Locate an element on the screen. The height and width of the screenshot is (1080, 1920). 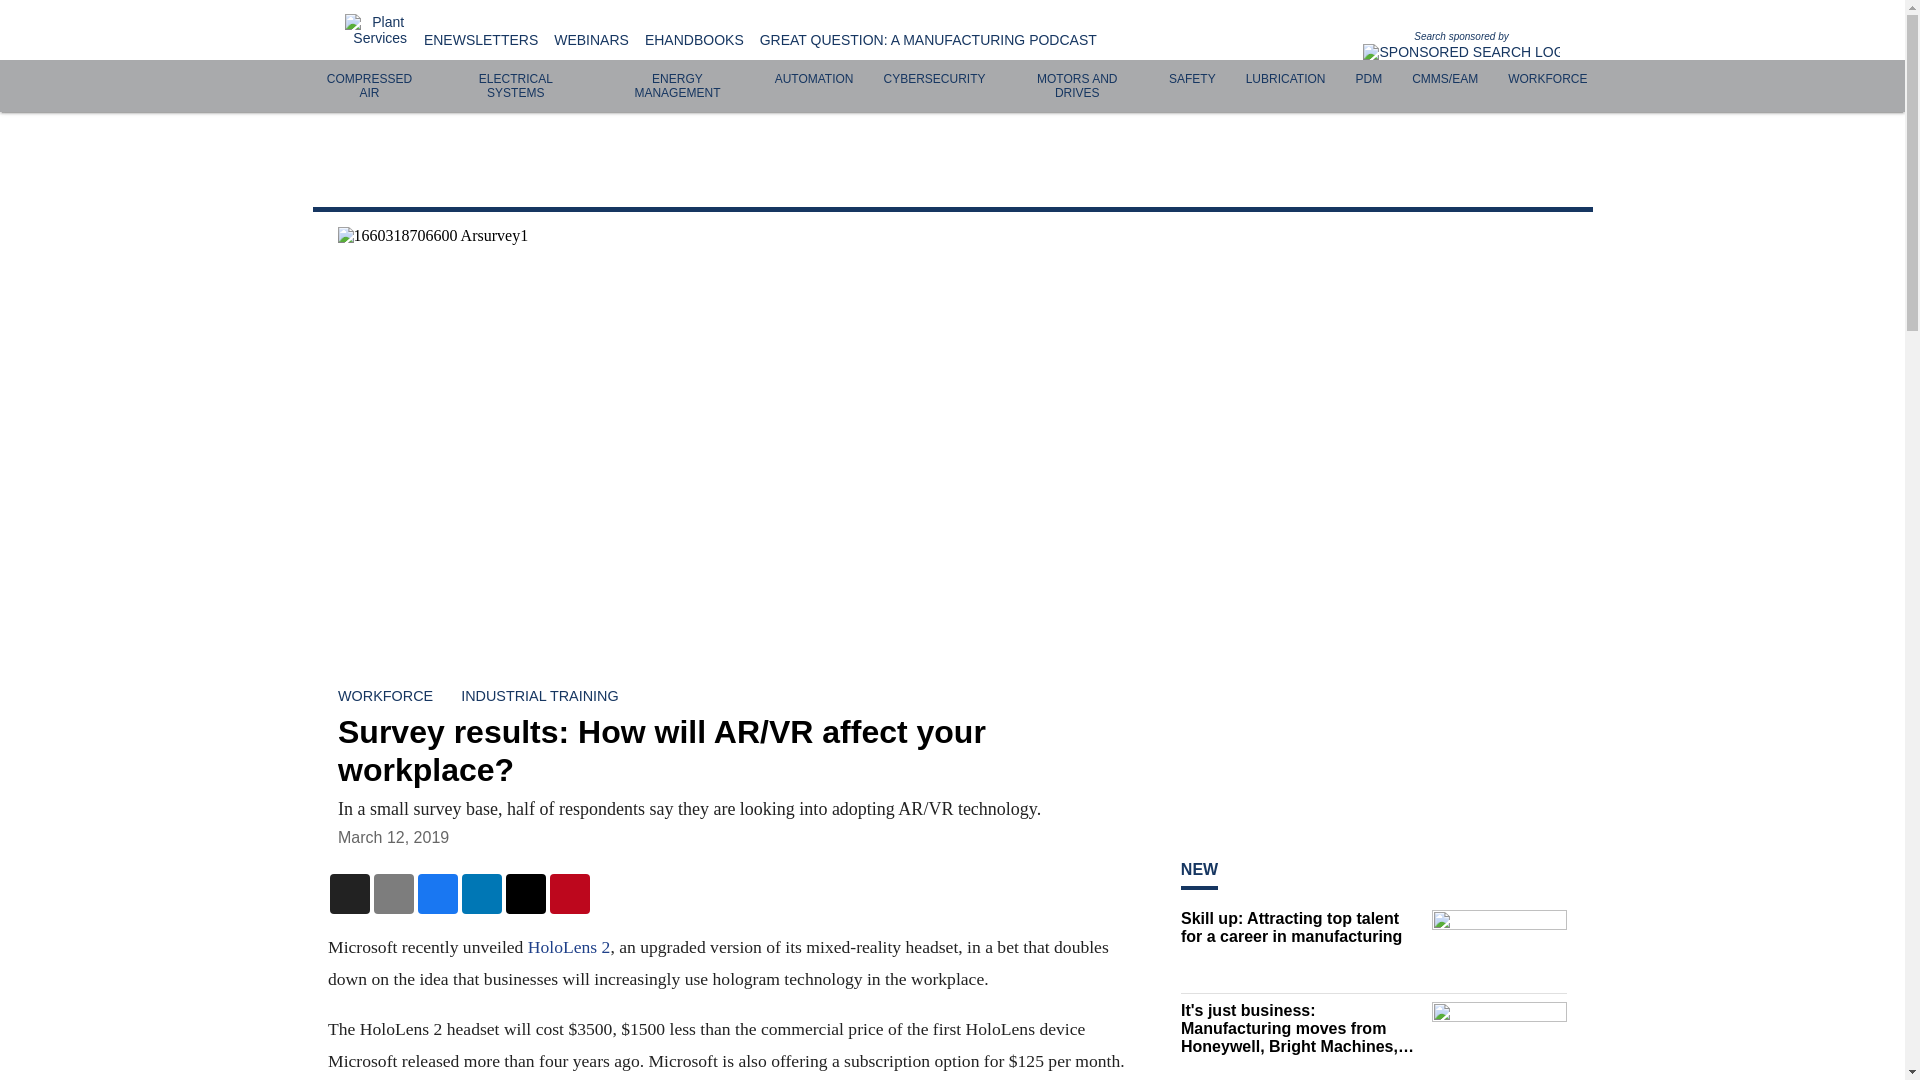
AUTOMATION is located at coordinates (814, 79).